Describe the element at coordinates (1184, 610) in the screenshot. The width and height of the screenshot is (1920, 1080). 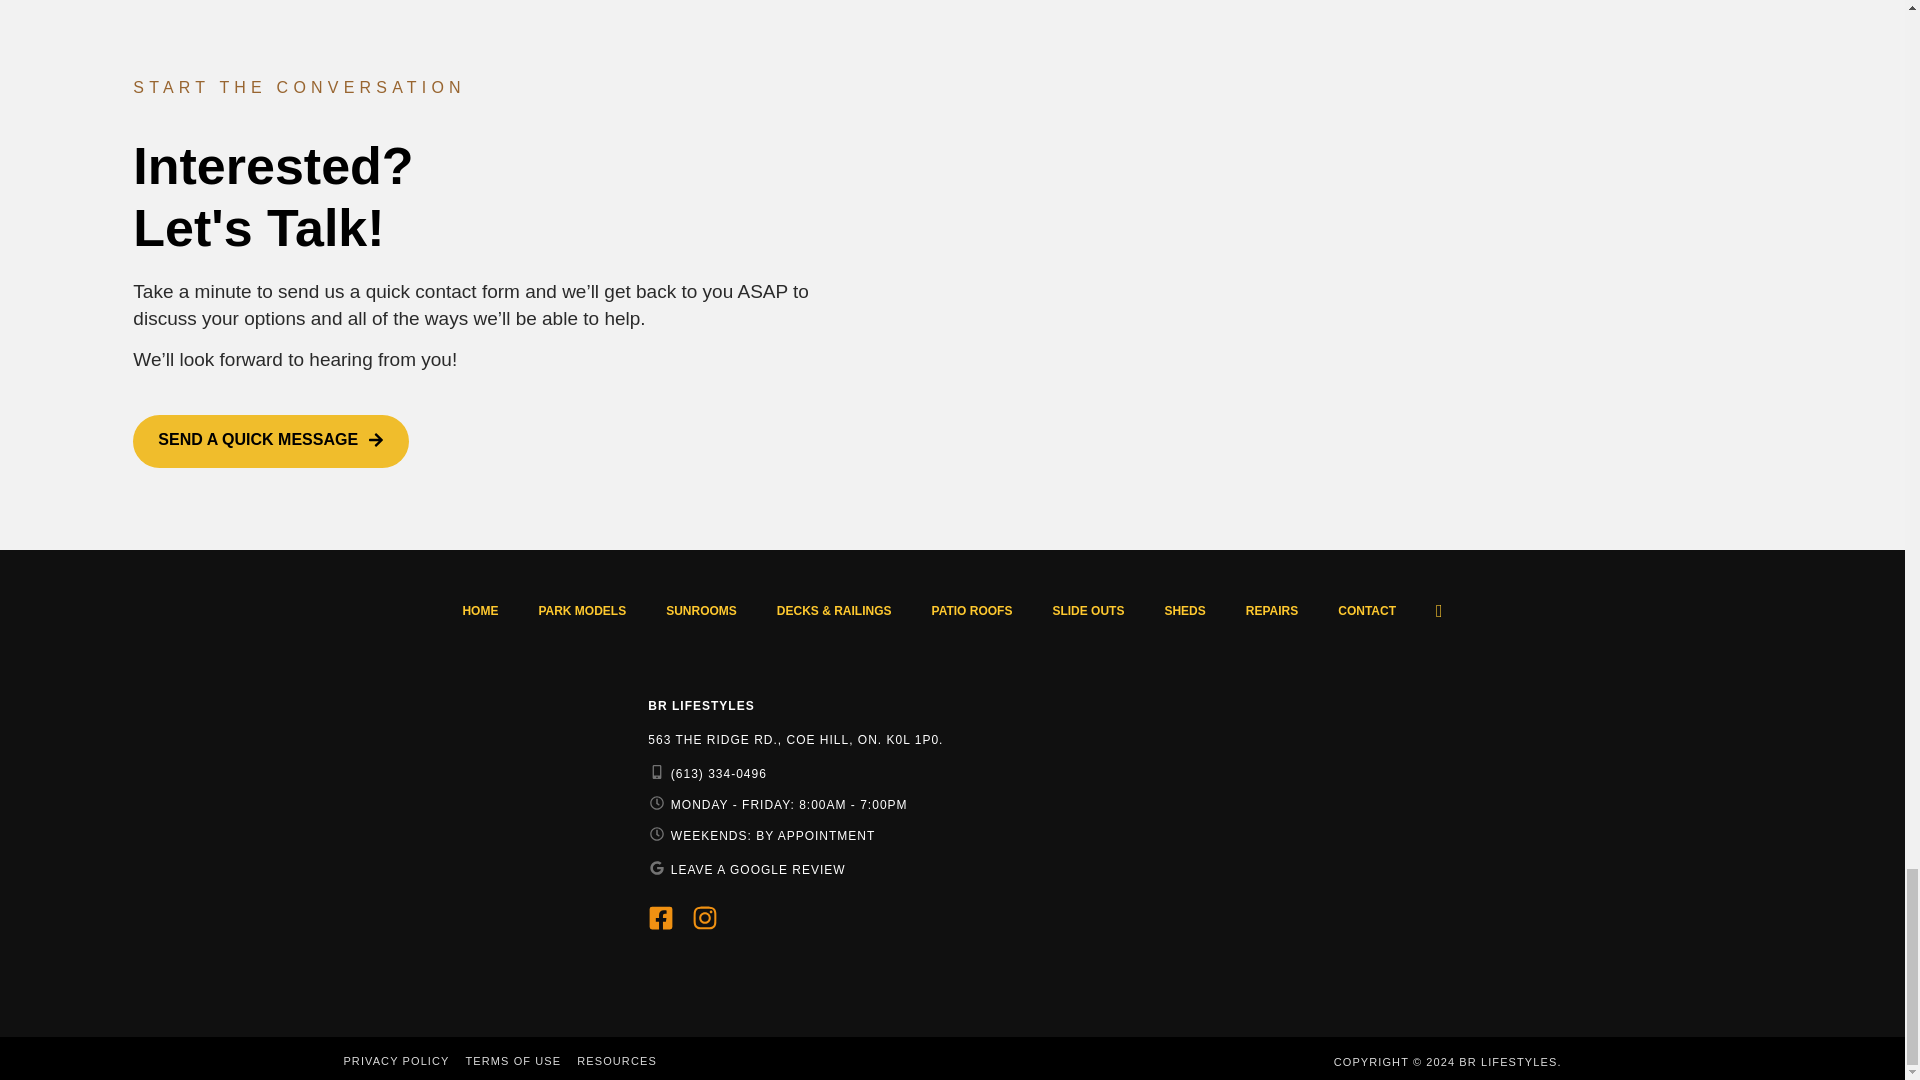
I see `SHEDS` at that location.